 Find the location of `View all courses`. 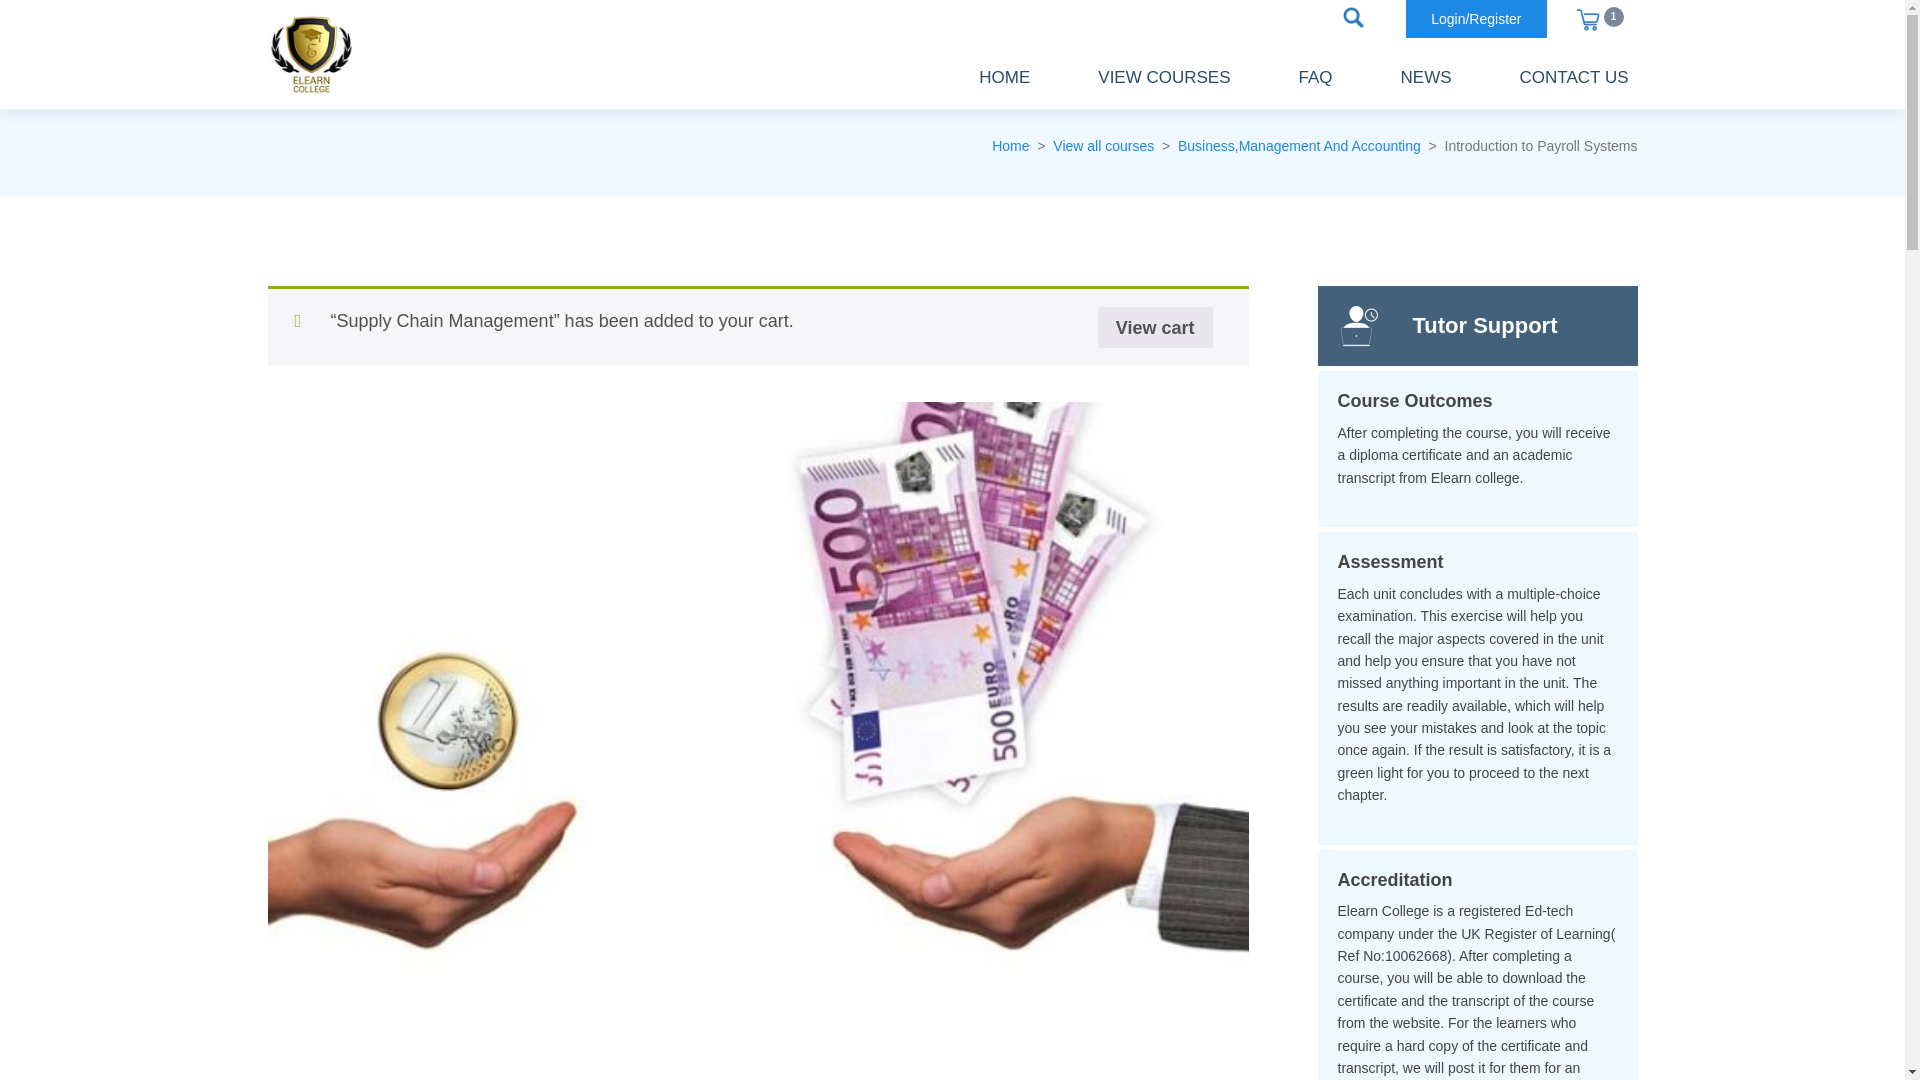

View all courses is located at coordinates (1102, 146).